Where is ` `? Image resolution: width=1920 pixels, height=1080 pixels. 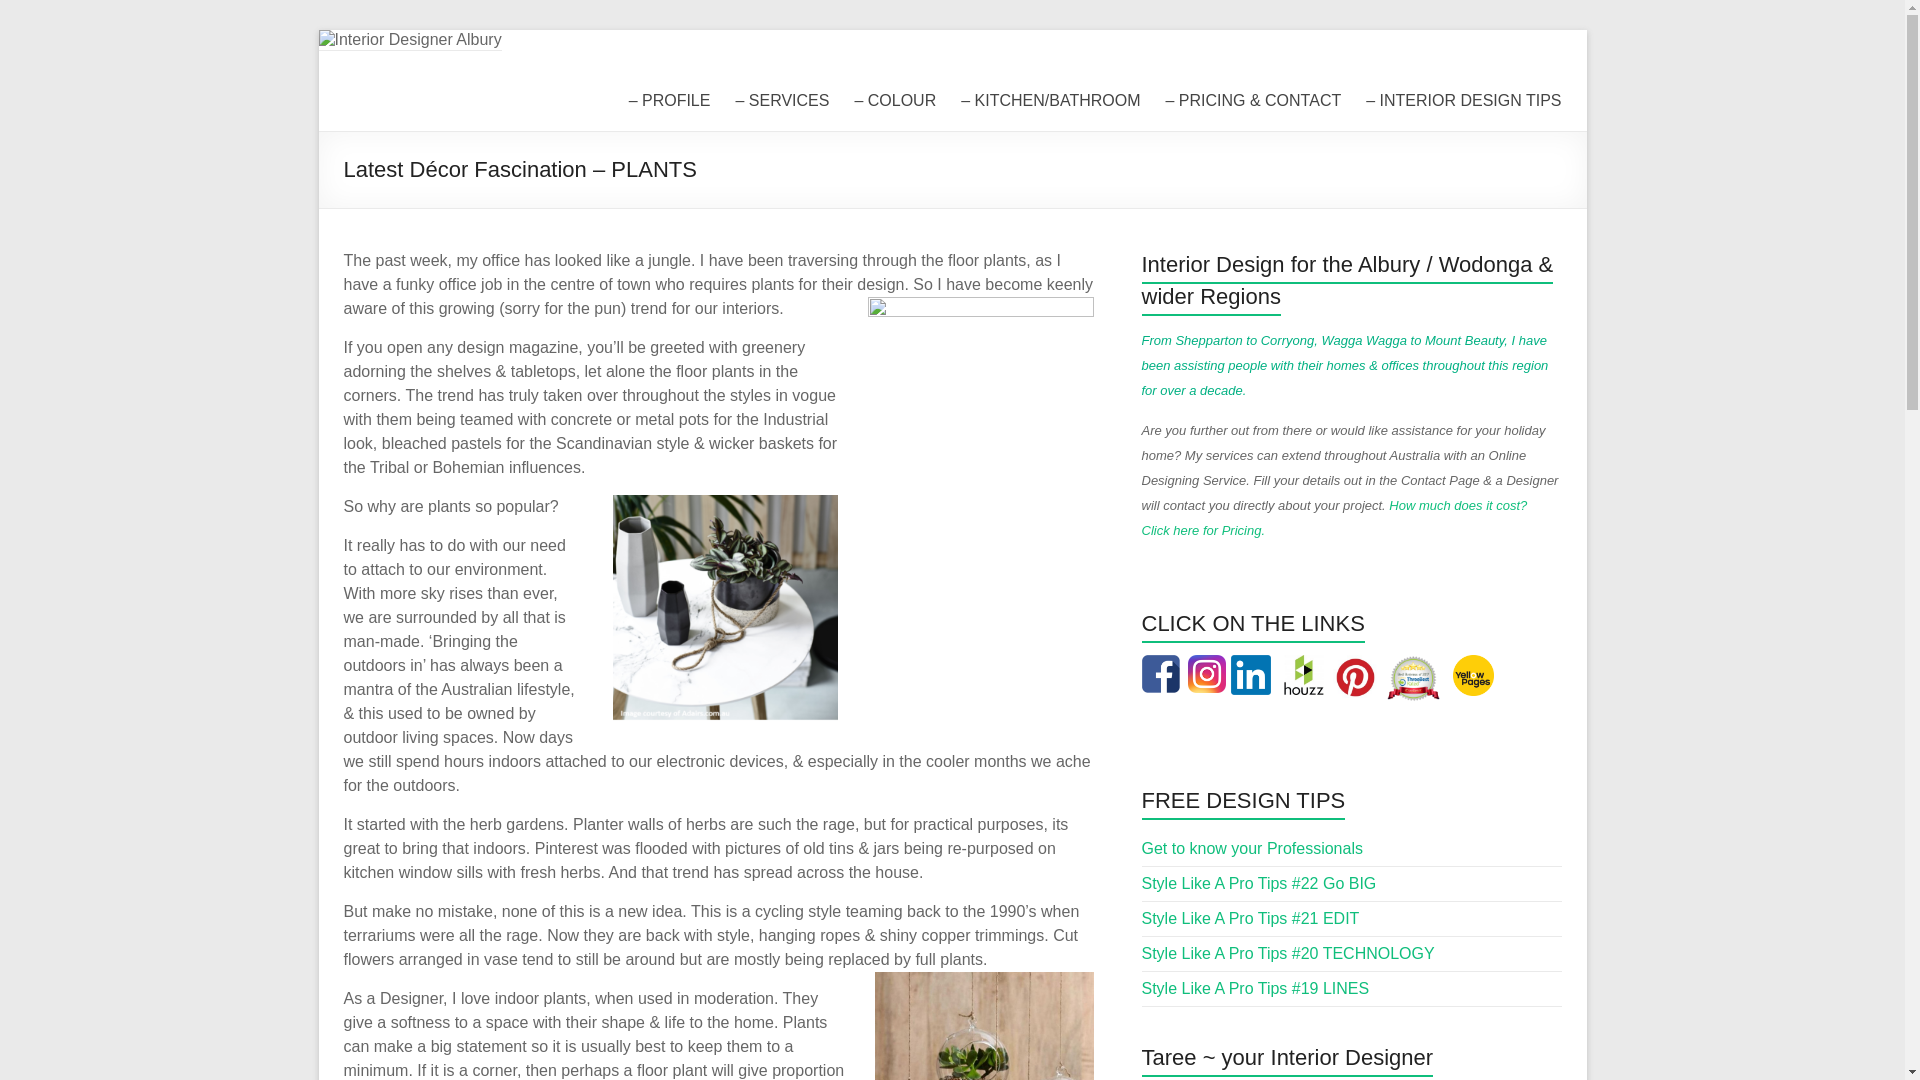   is located at coordinates (1209, 666).